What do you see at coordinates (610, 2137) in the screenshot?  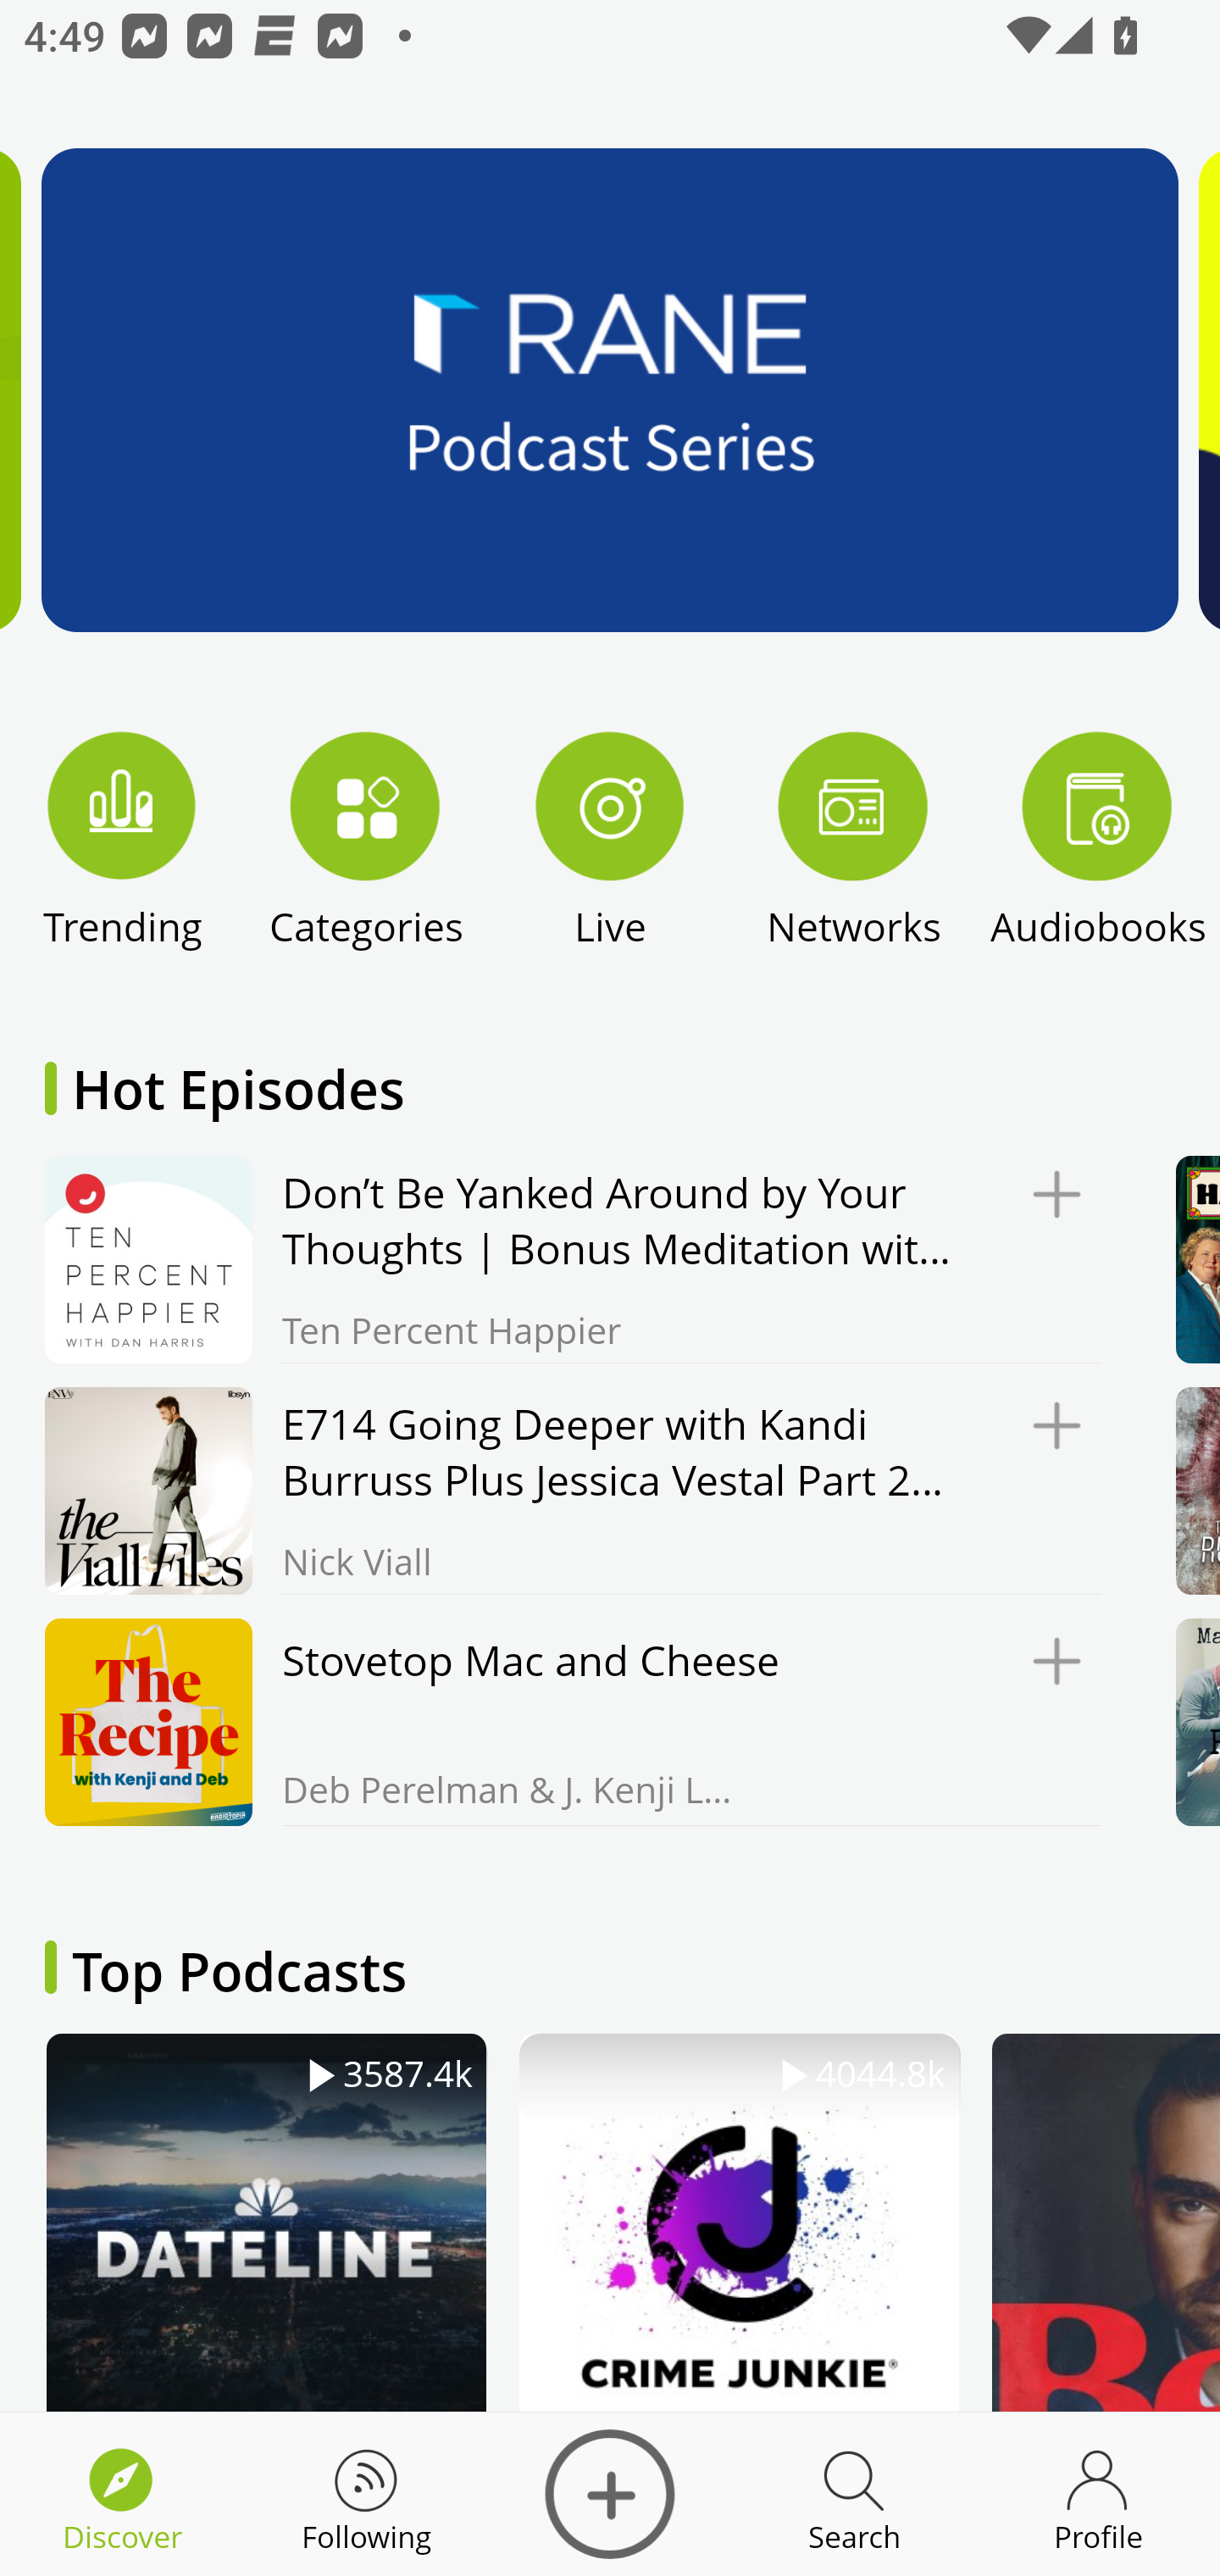 I see `Top Podcasts 3587.4k 4044.8k` at bounding box center [610, 2137].